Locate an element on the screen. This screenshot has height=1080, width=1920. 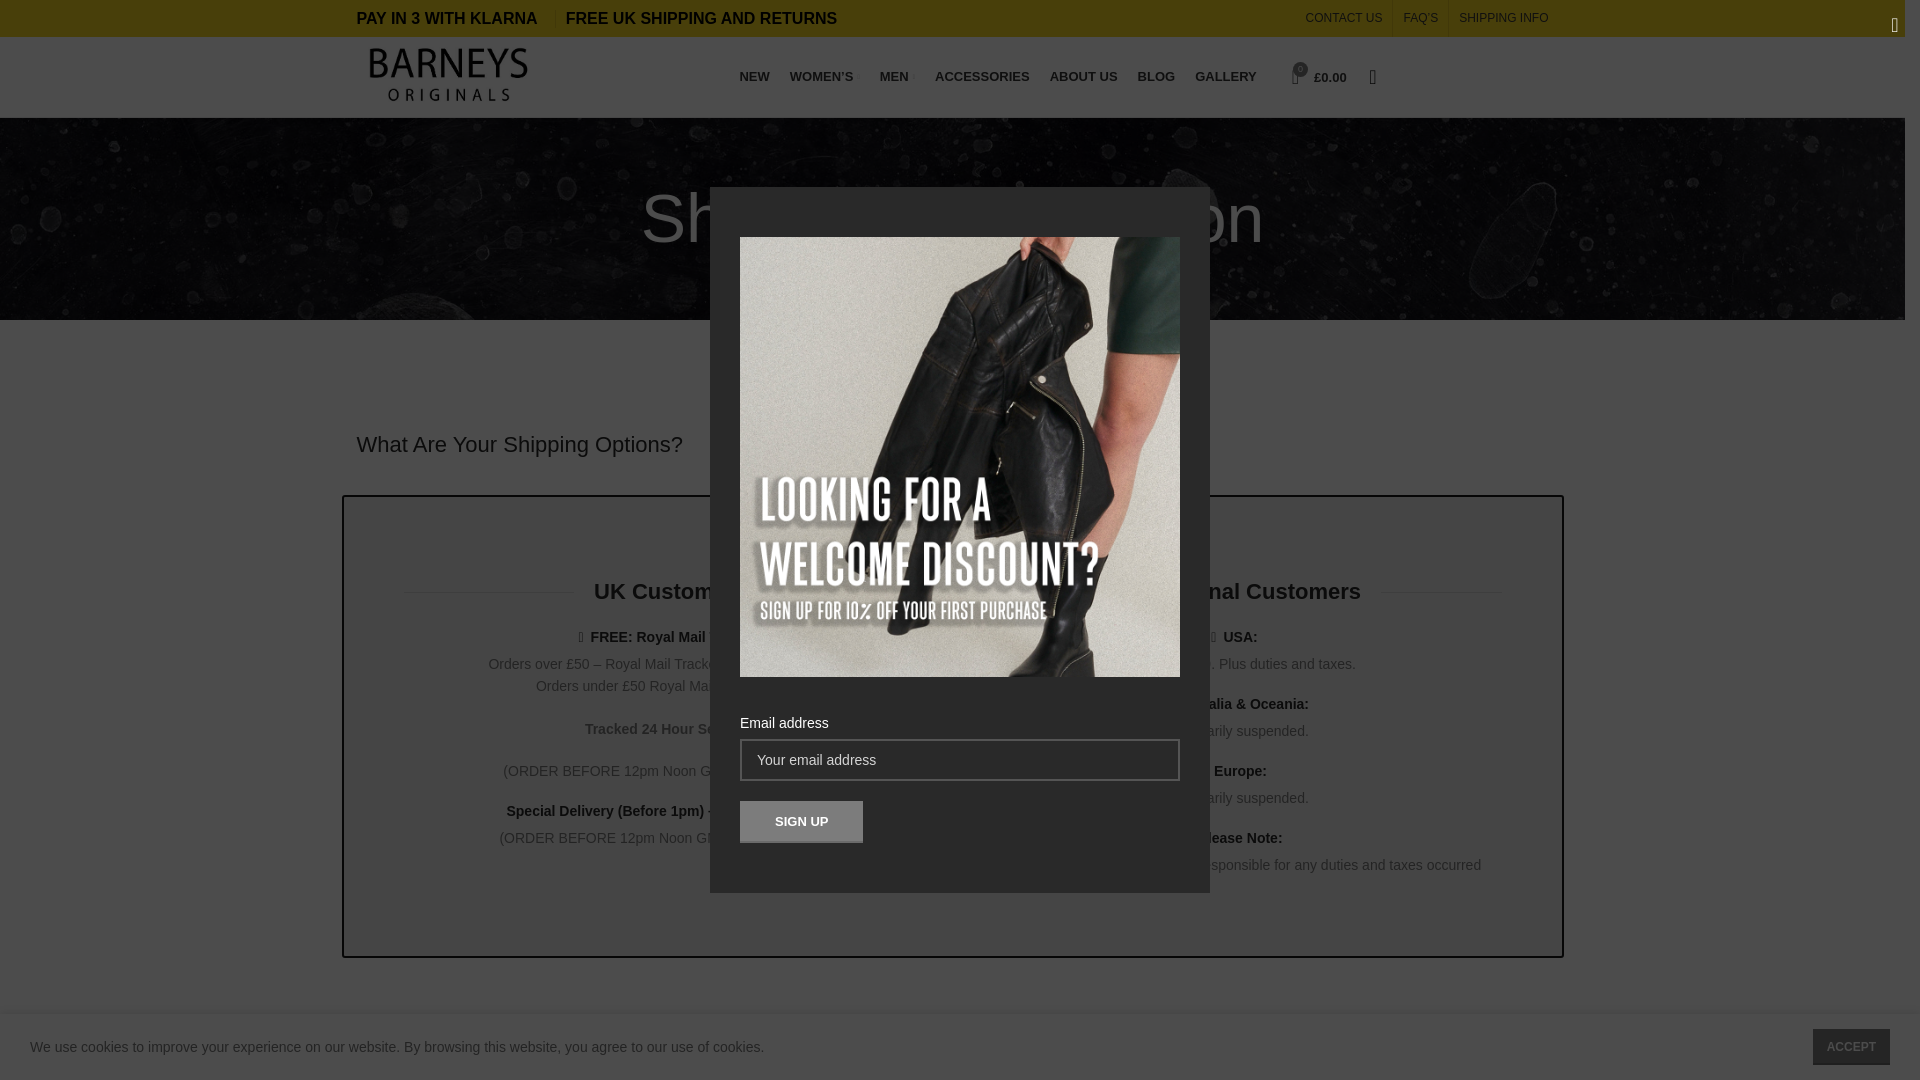
Shopping cart is located at coordinates (1320, 77).